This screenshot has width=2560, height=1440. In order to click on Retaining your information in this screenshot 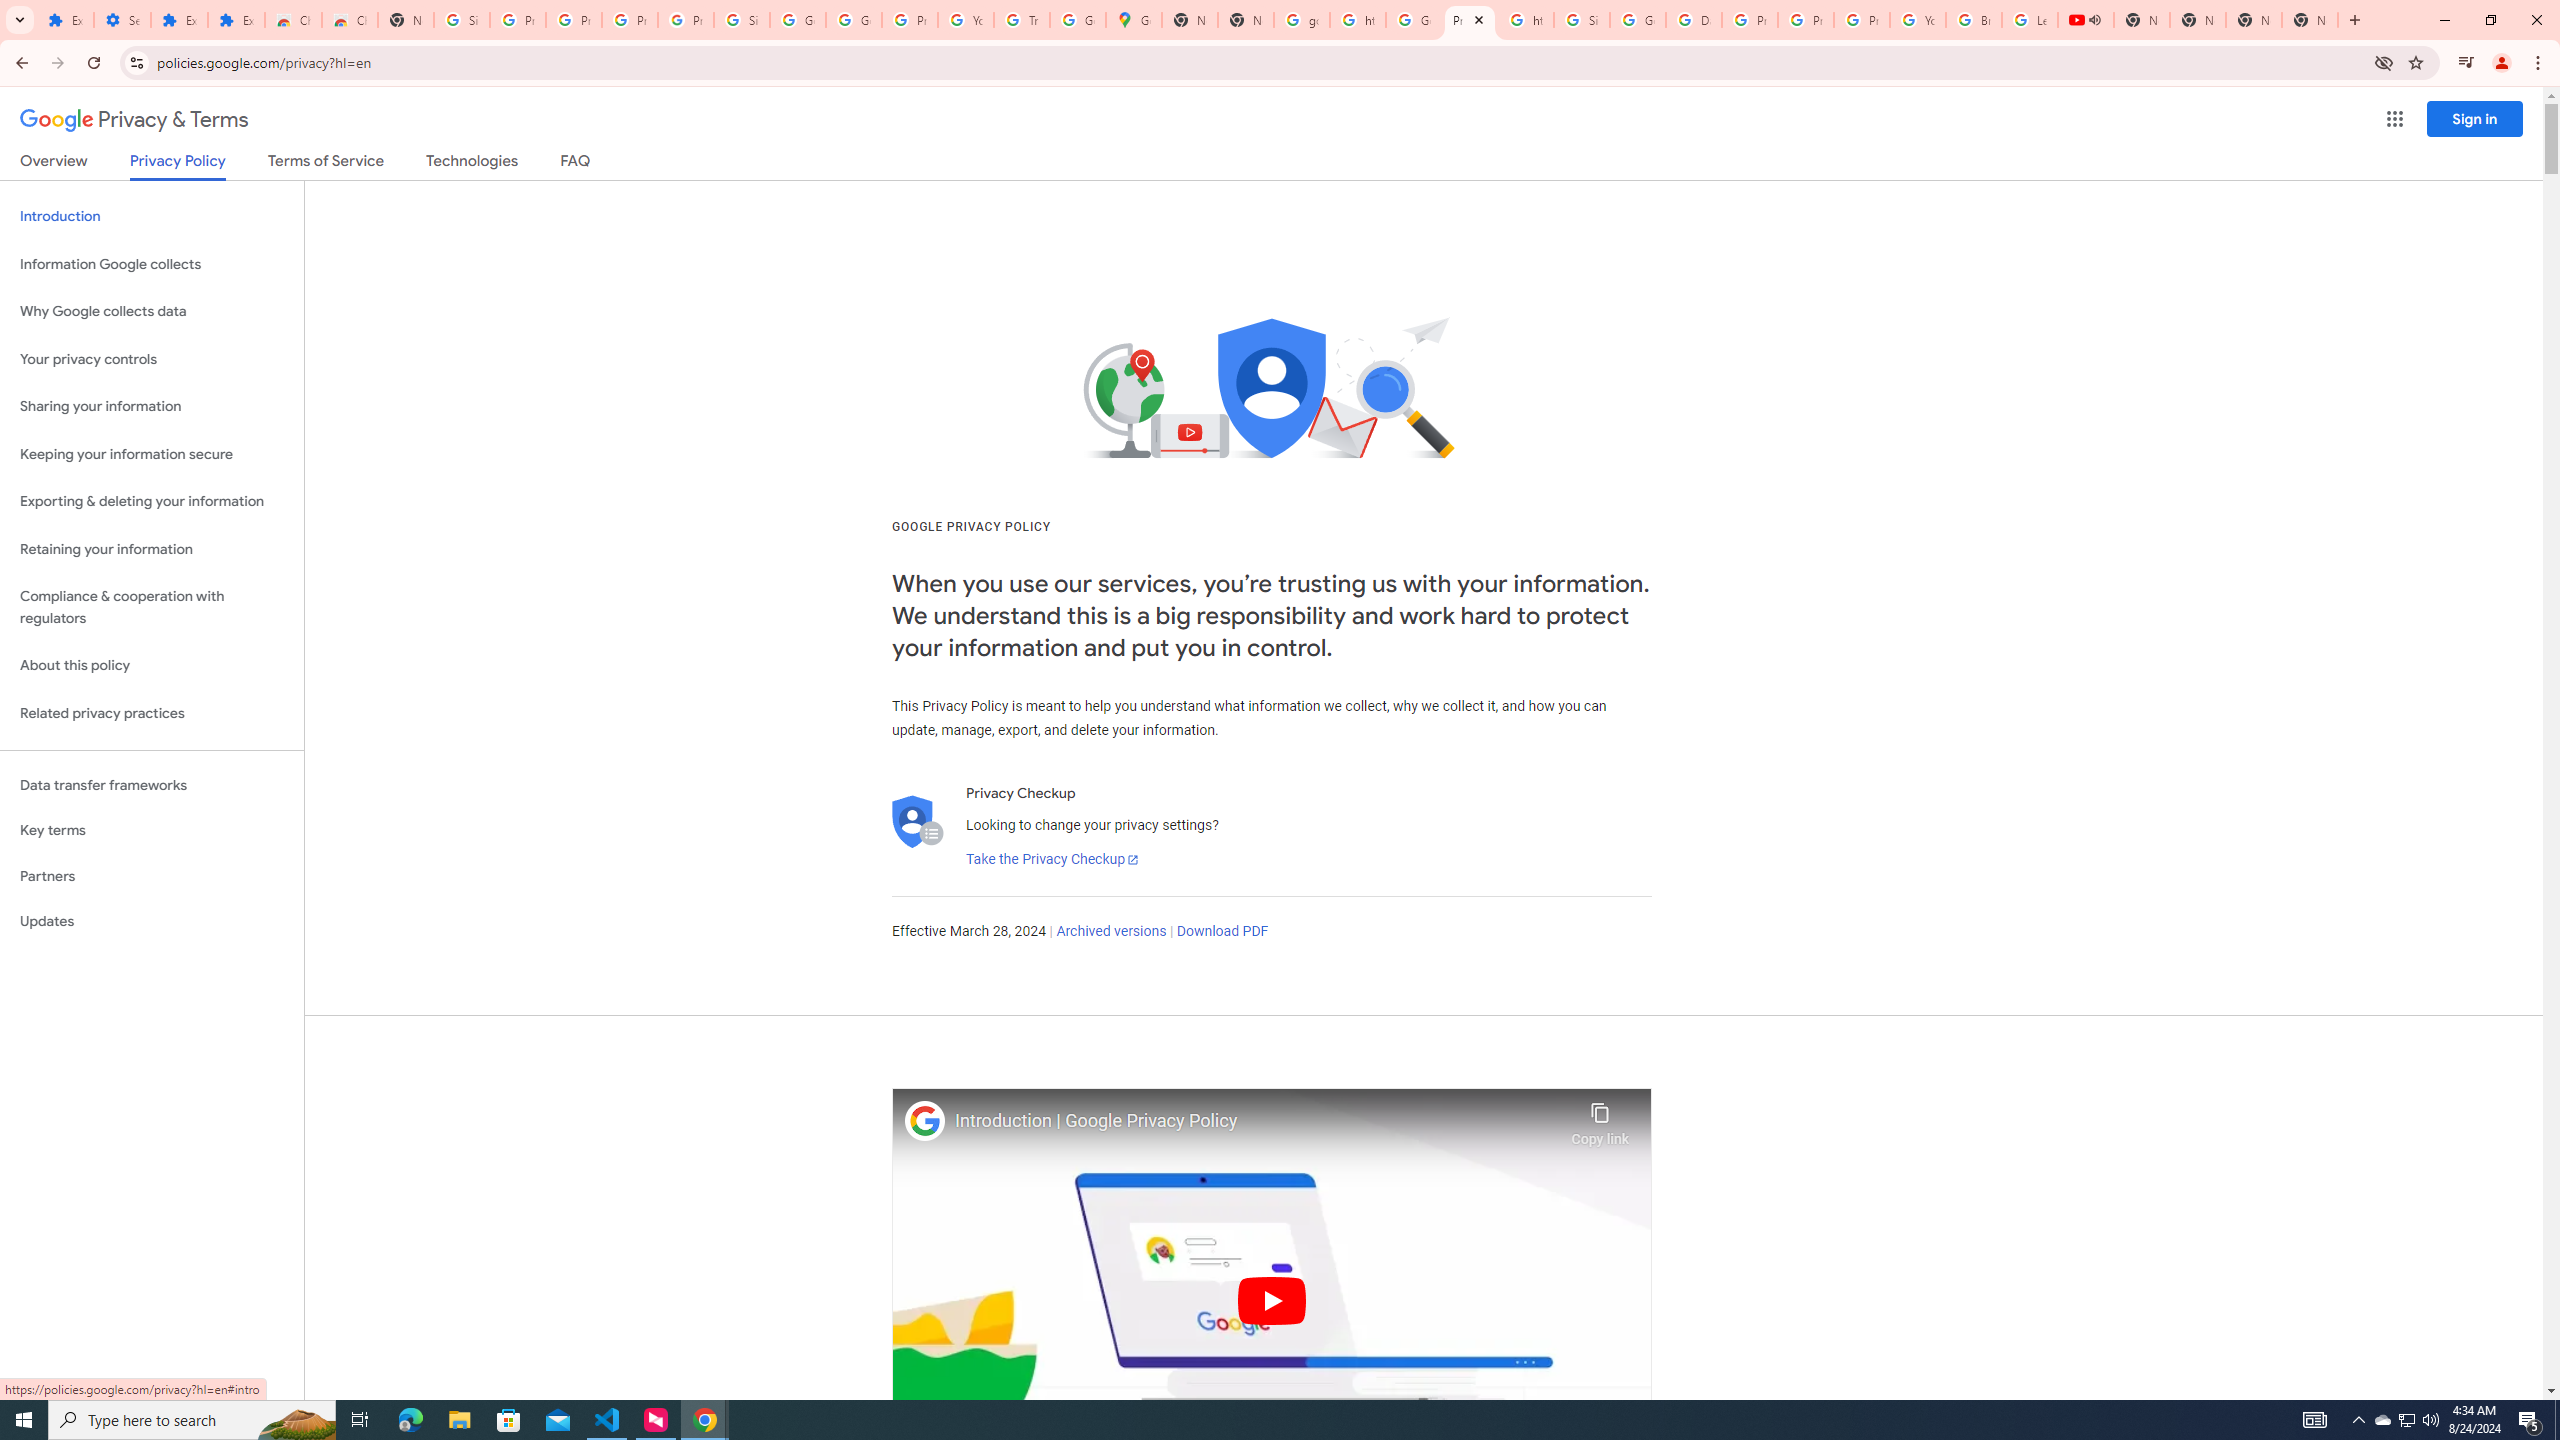, I will do `click(152, 550)`.